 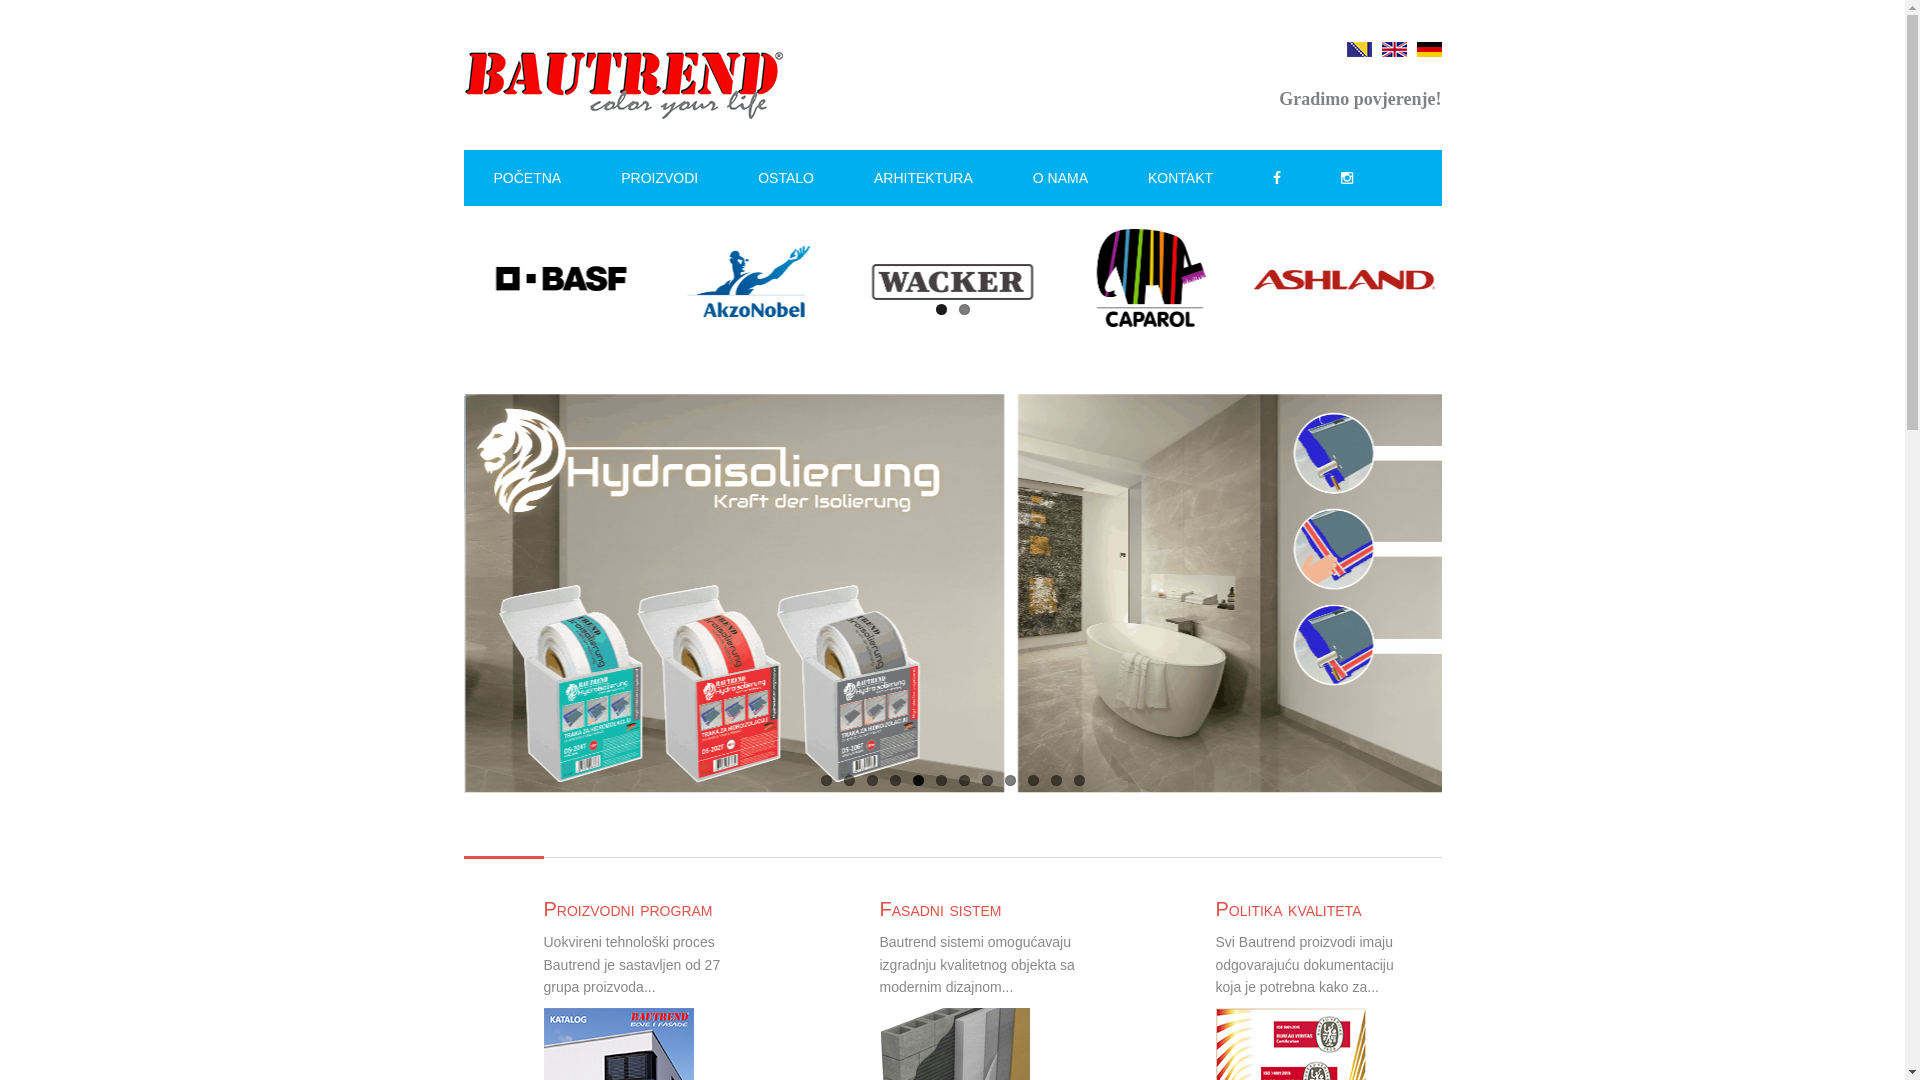 What do you see at coordinates (1010, 780) in the screenshot?
I see `9` at bounding box center [1010, 780].